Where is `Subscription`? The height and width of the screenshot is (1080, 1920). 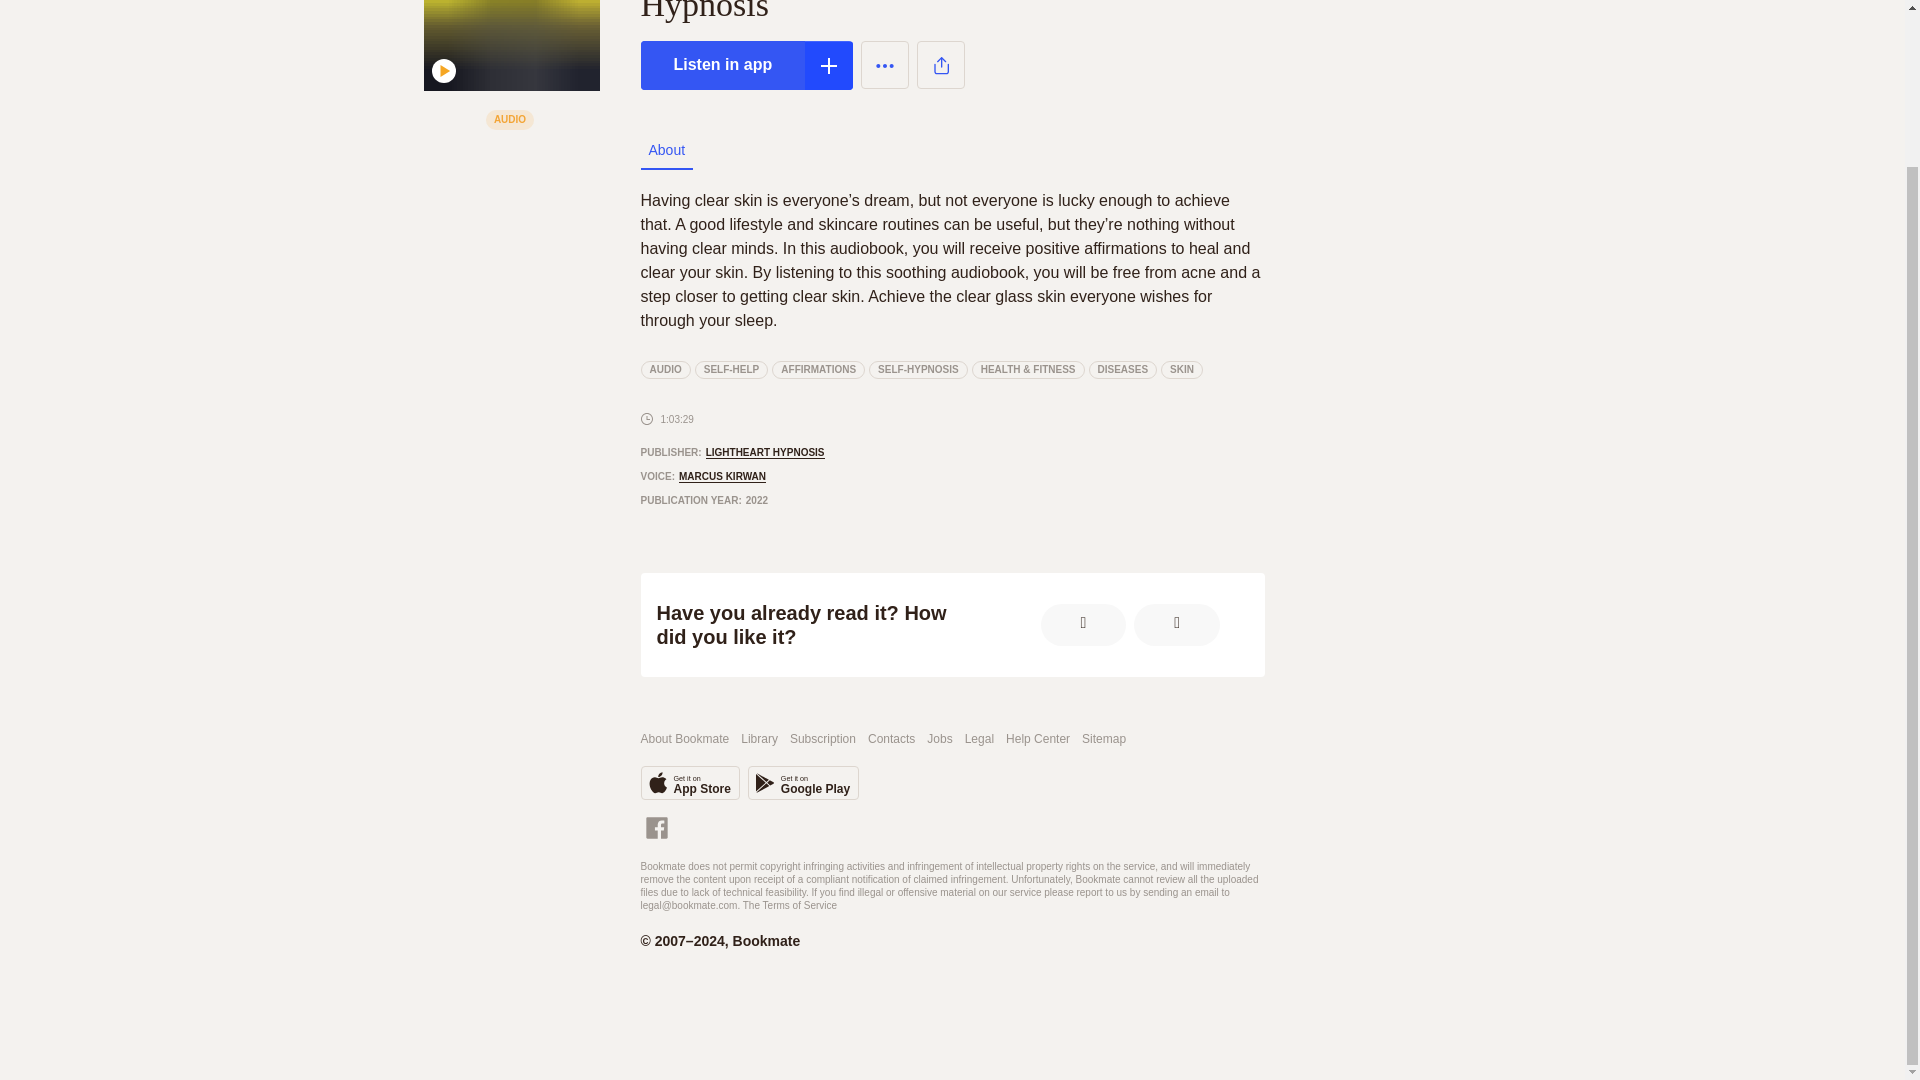
Subscription is located at coordinates (689, 782).